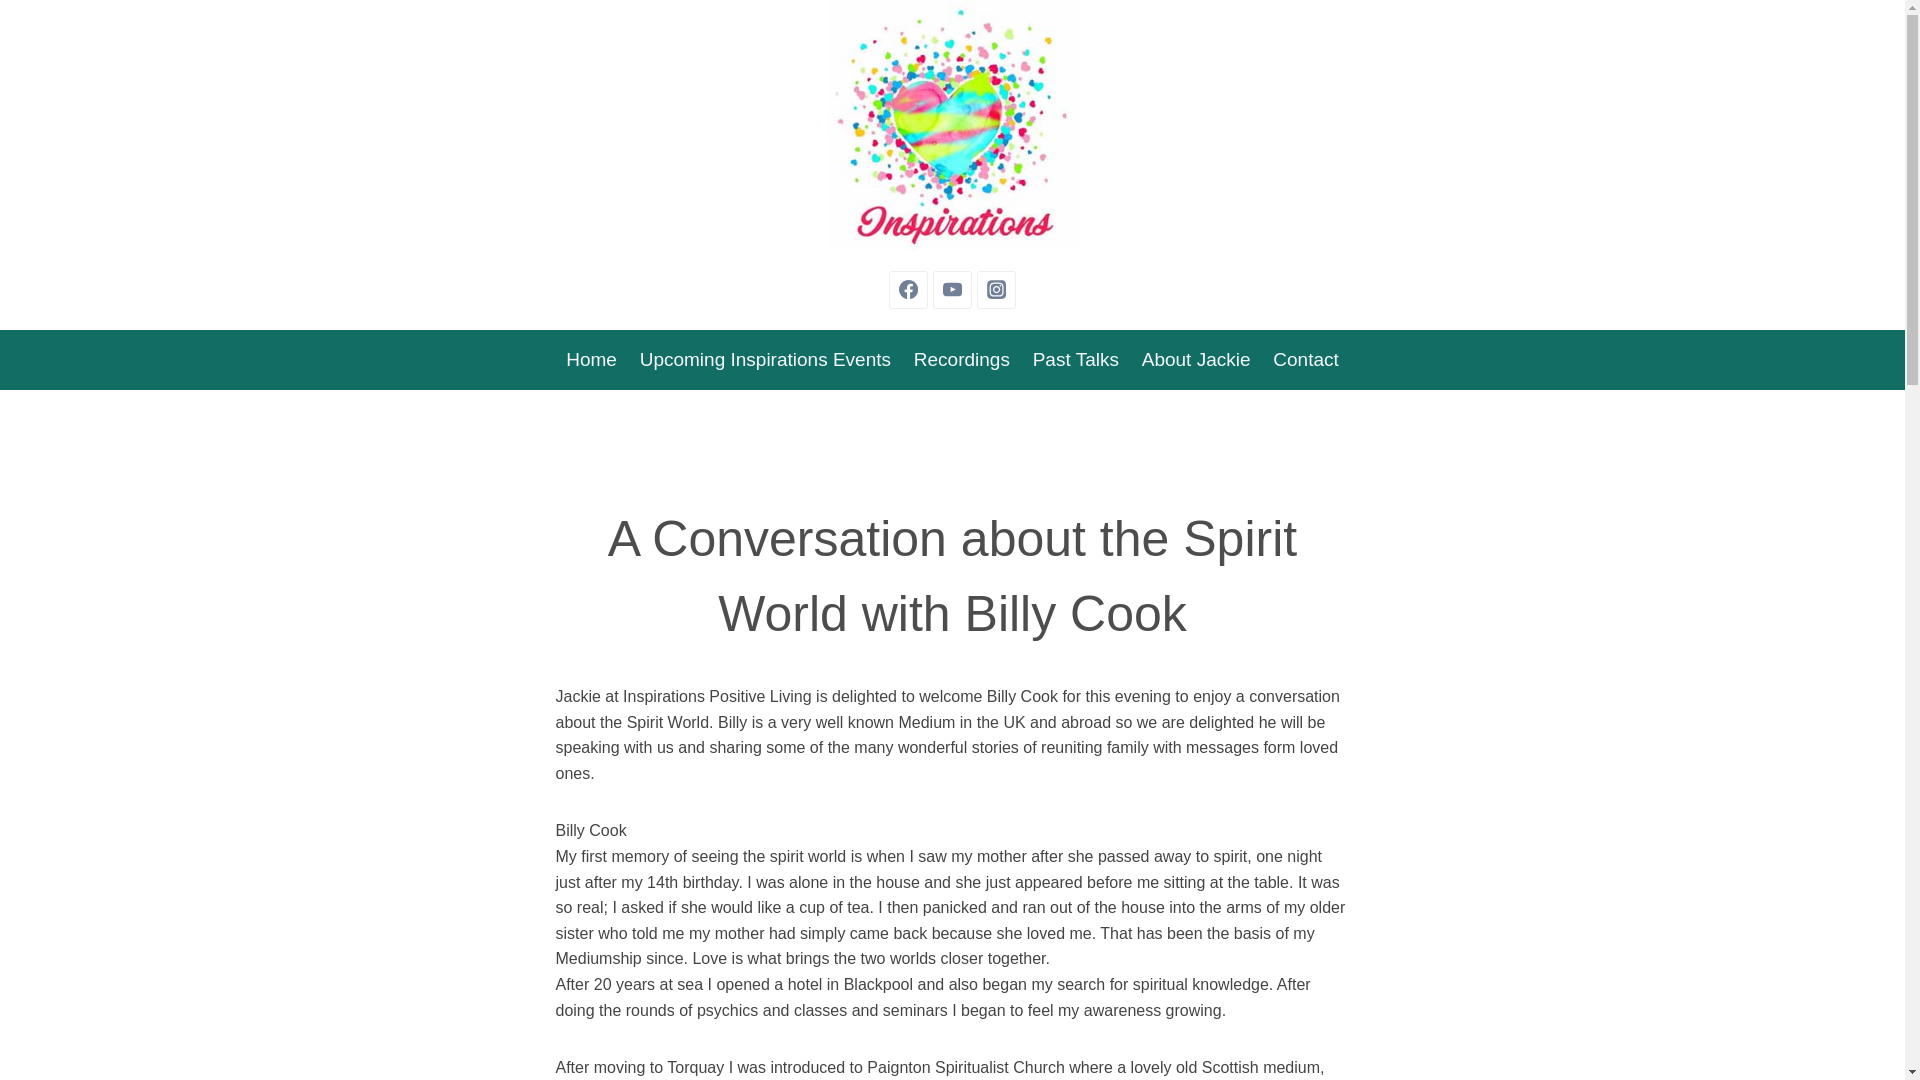  What do you see at coordinates (1076, 358) in the screenshot?
I see `Past Talks` at bounding box center [1076, 358].